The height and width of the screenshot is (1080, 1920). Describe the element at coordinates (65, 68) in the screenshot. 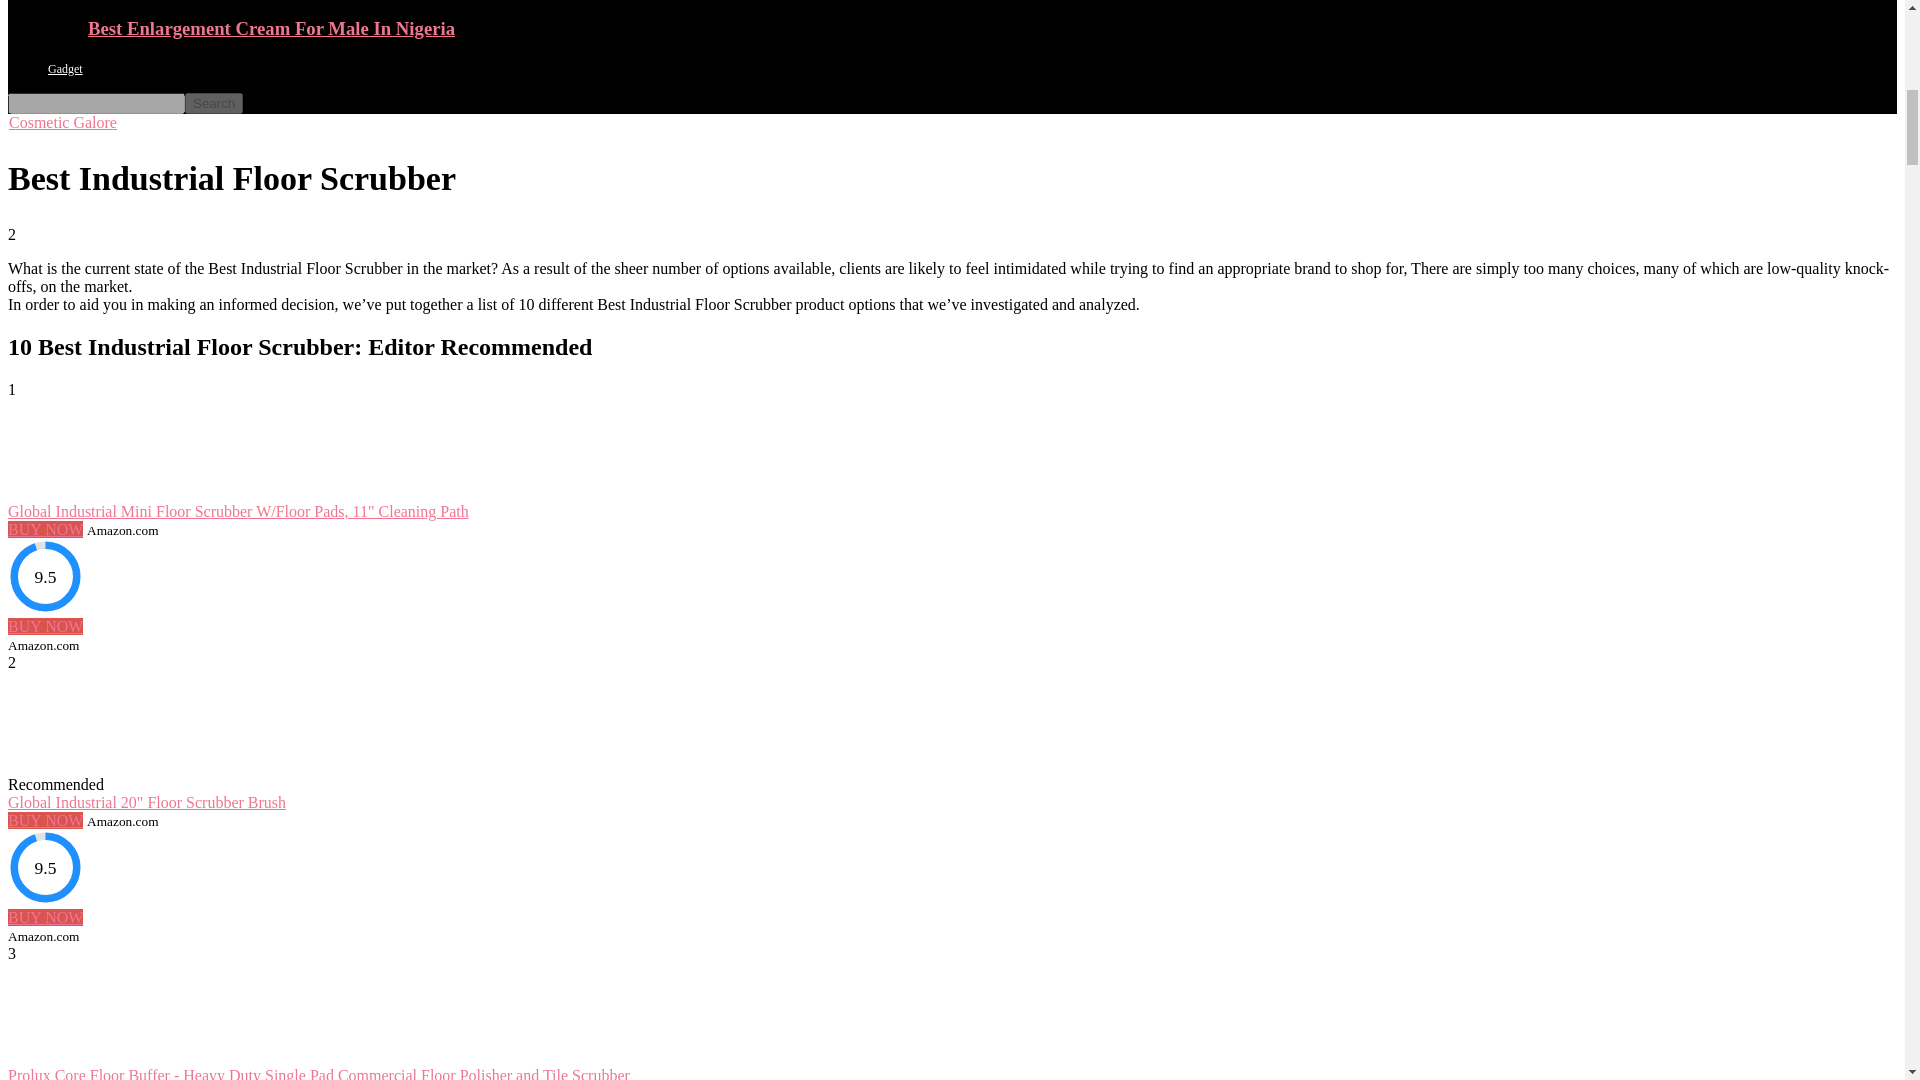

I see `Gadget` at that location.